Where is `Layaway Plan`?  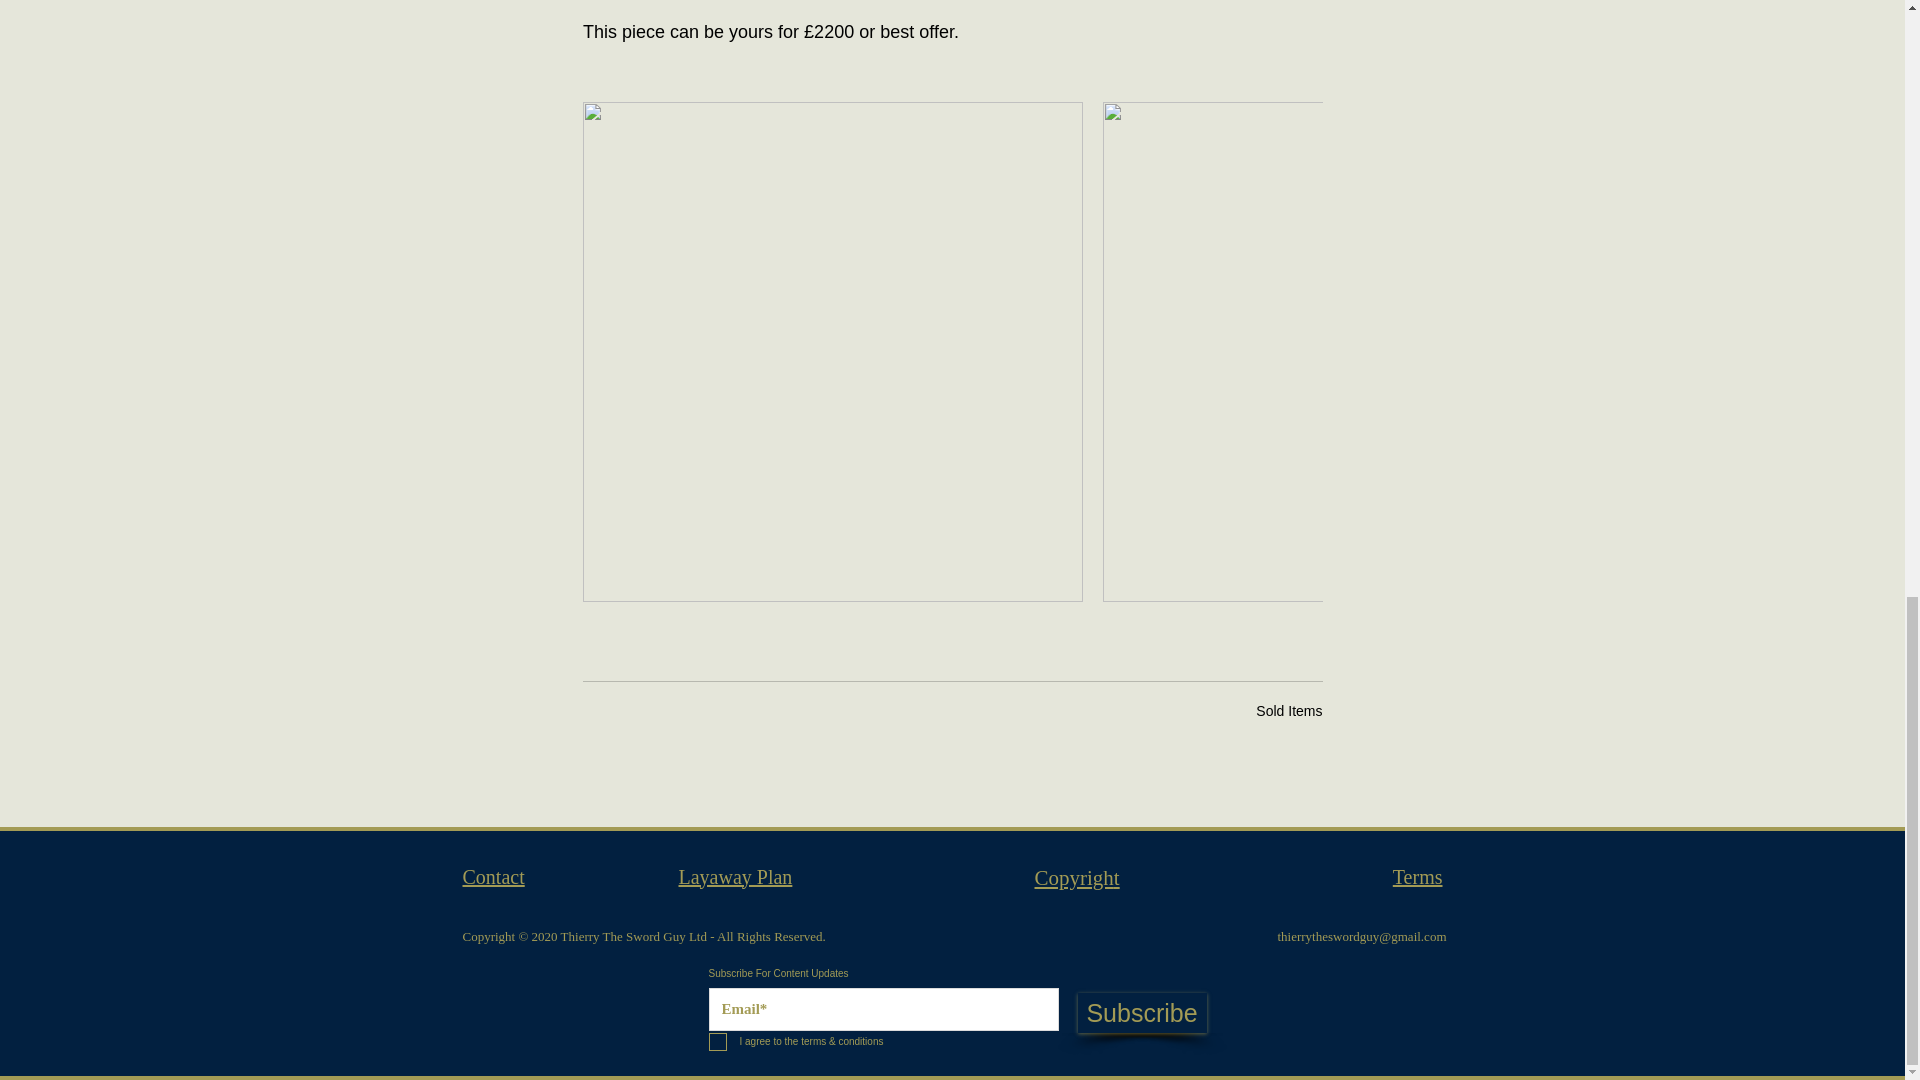 Layaway Plan is located at coordinates (734, 876).